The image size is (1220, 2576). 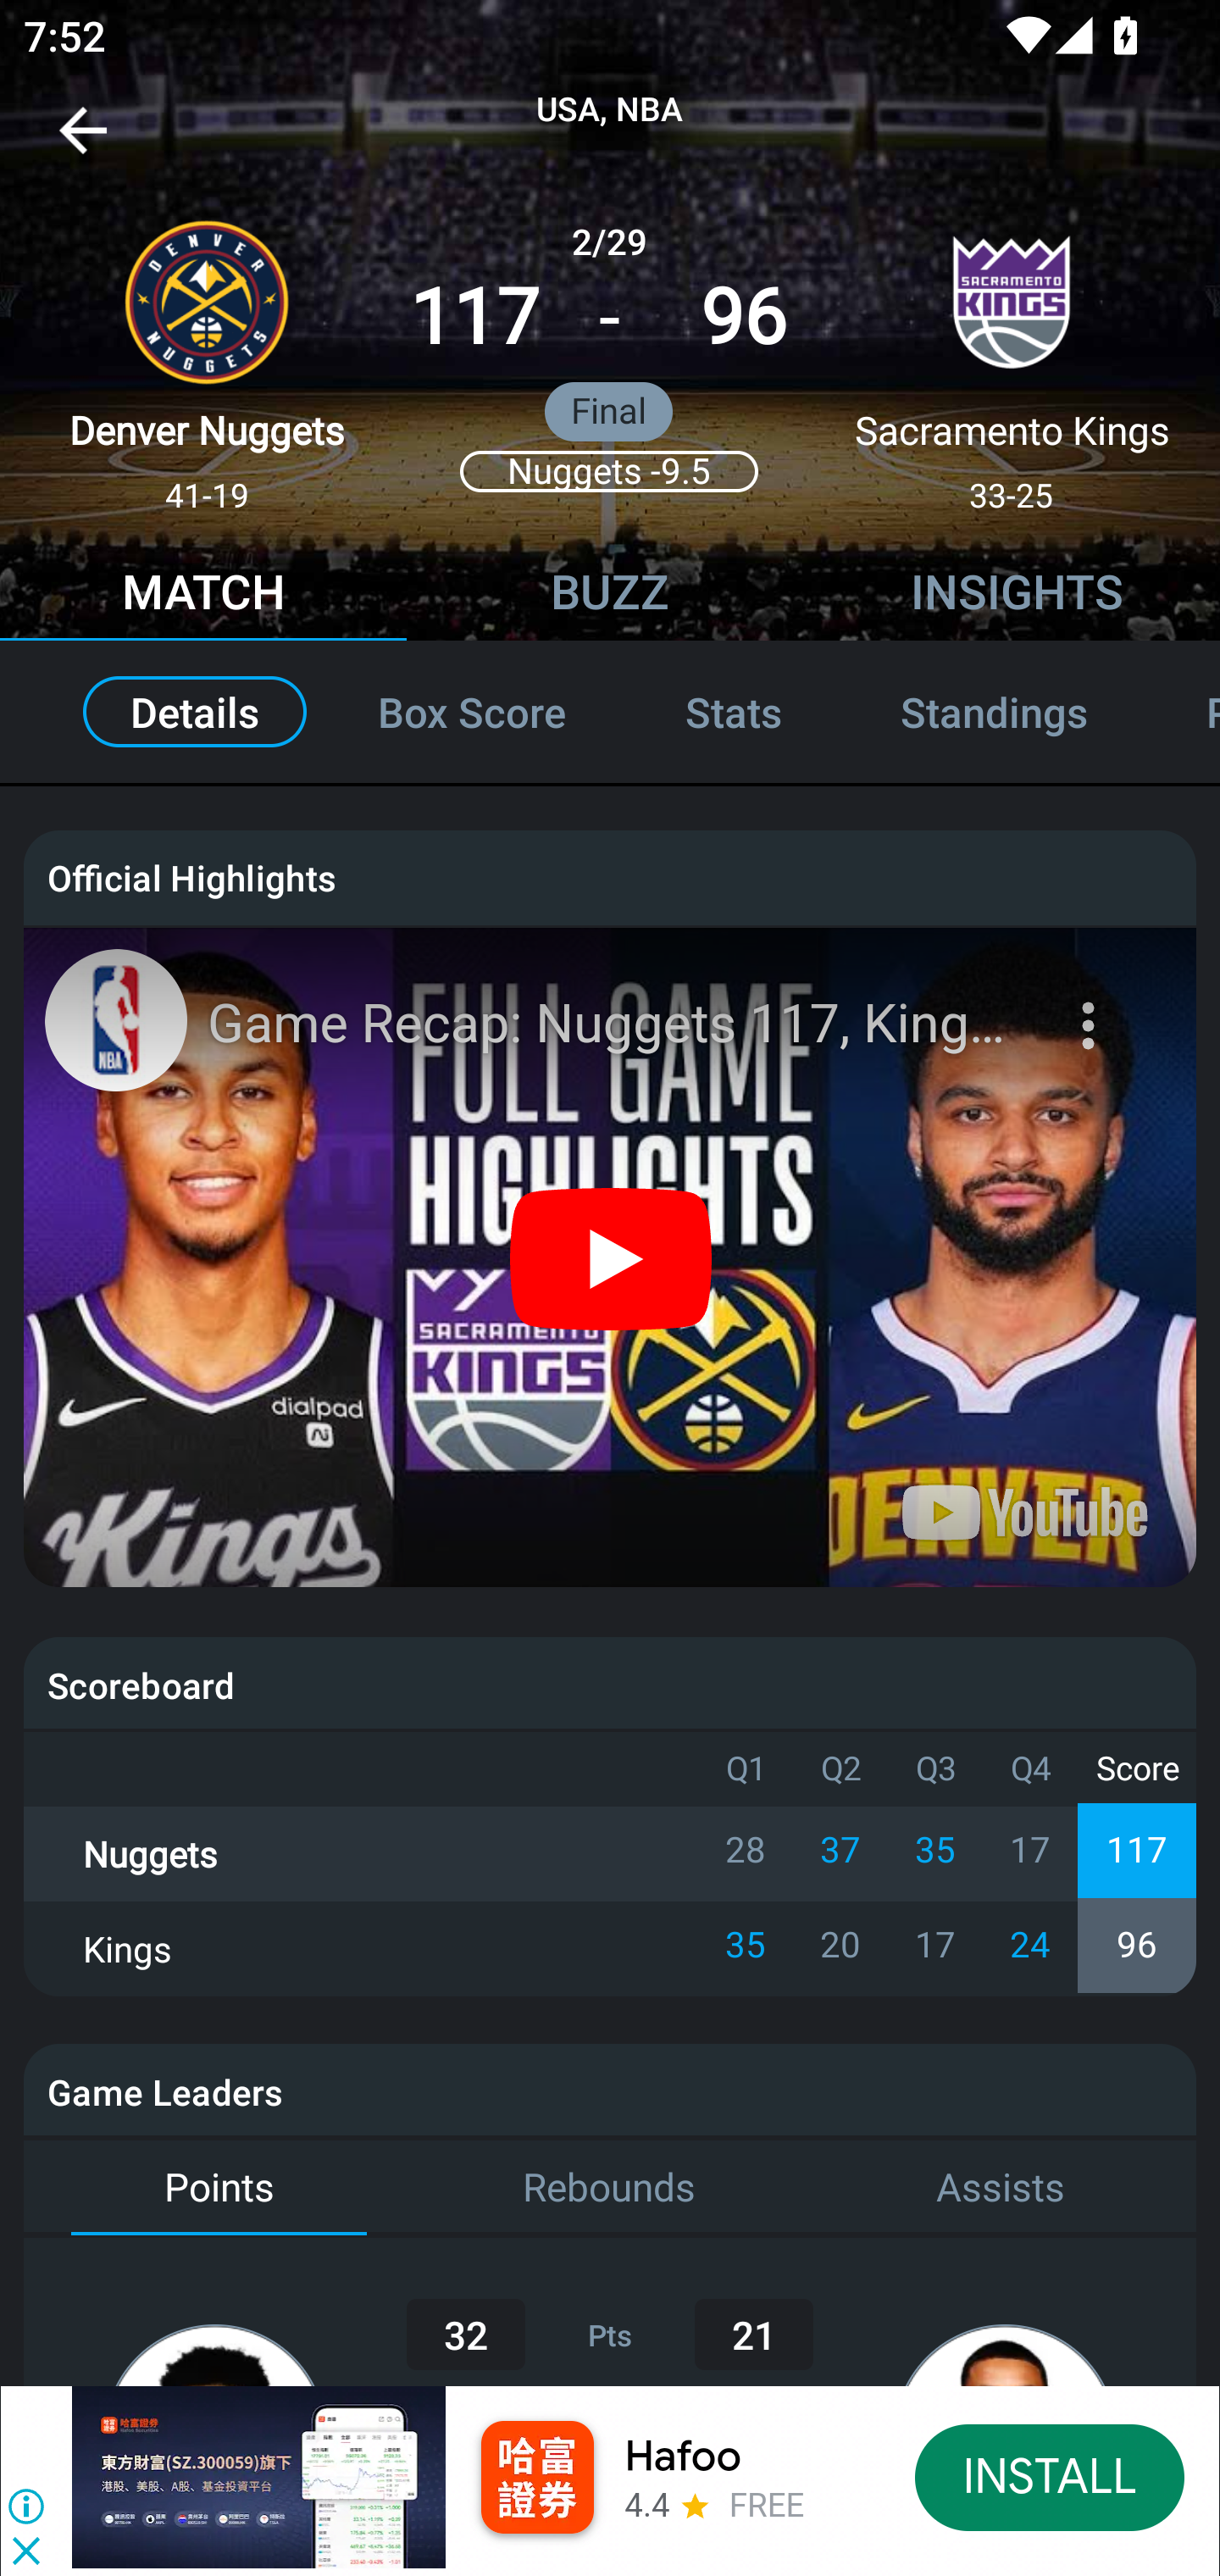 I want to click on MATCH, so click(x=203, y=596).